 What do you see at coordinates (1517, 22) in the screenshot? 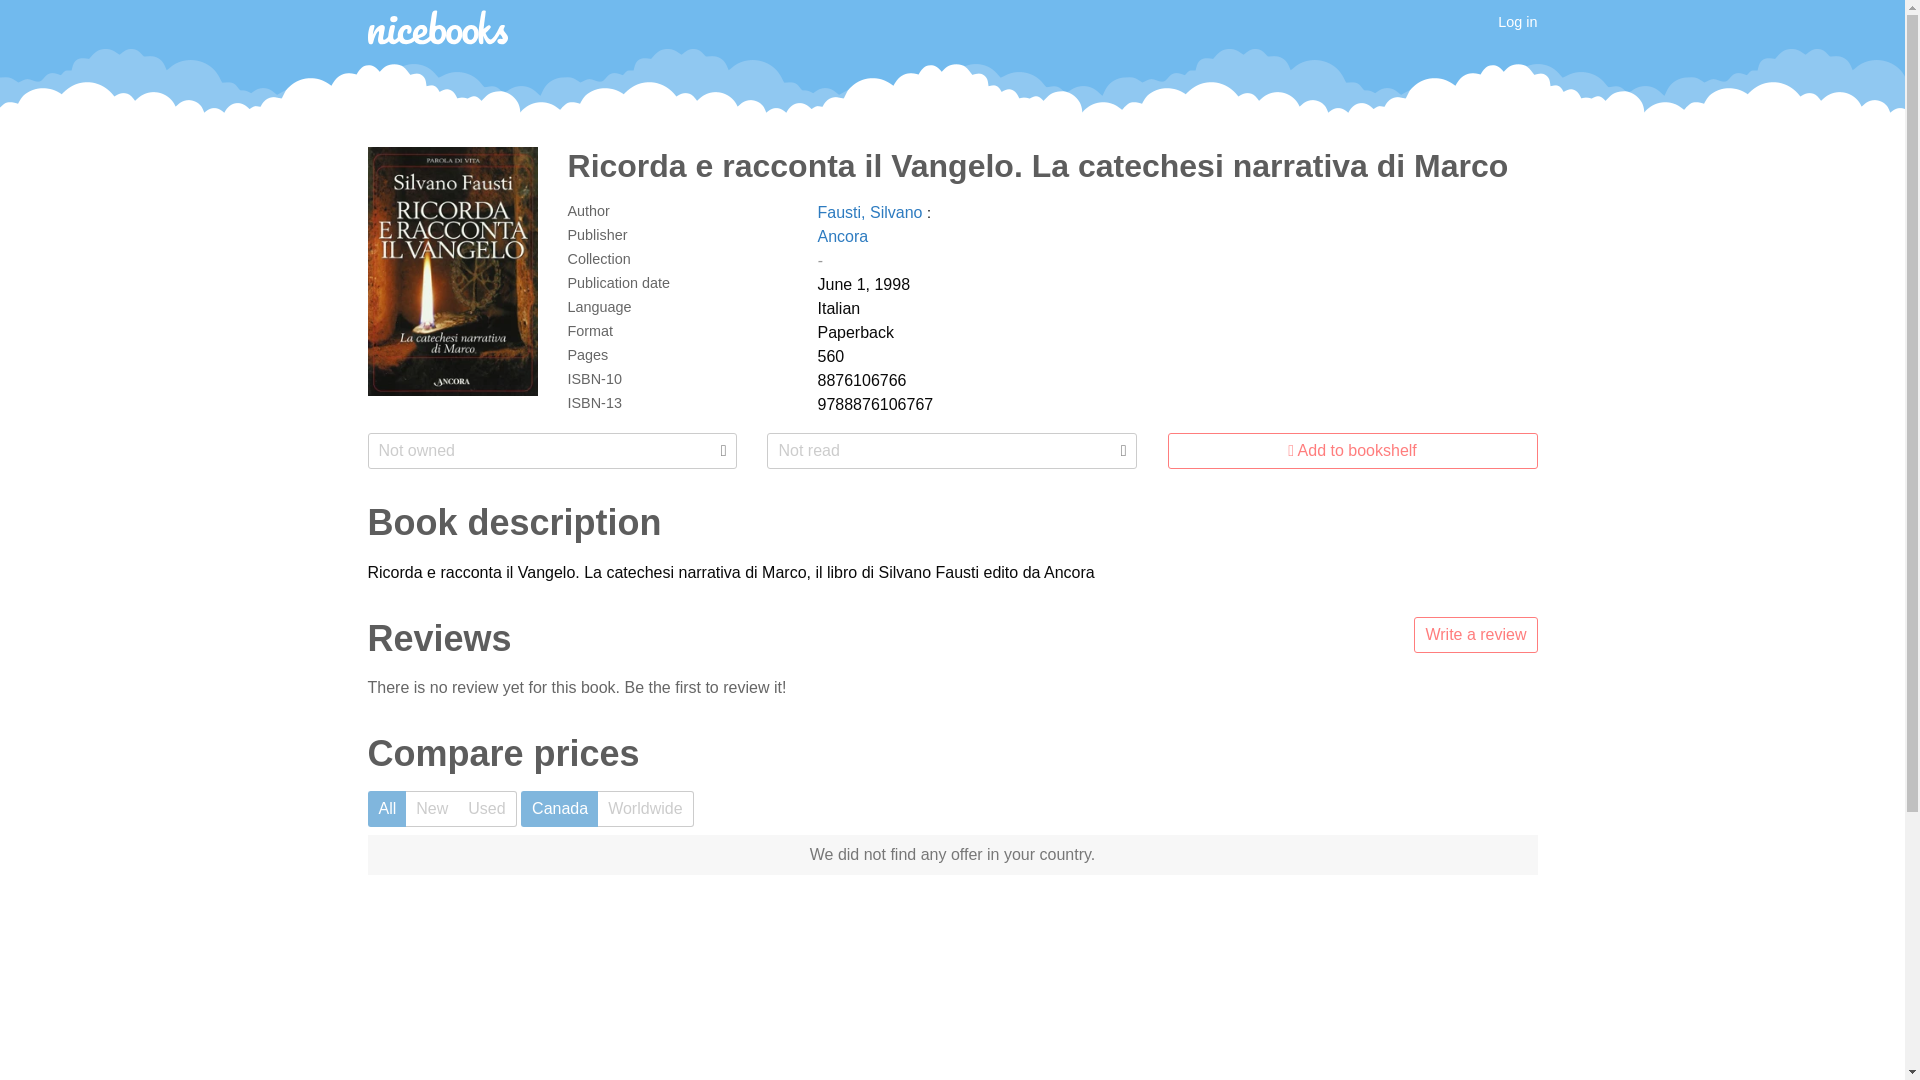
I see `Log in` at bounding box center [1517, 22].